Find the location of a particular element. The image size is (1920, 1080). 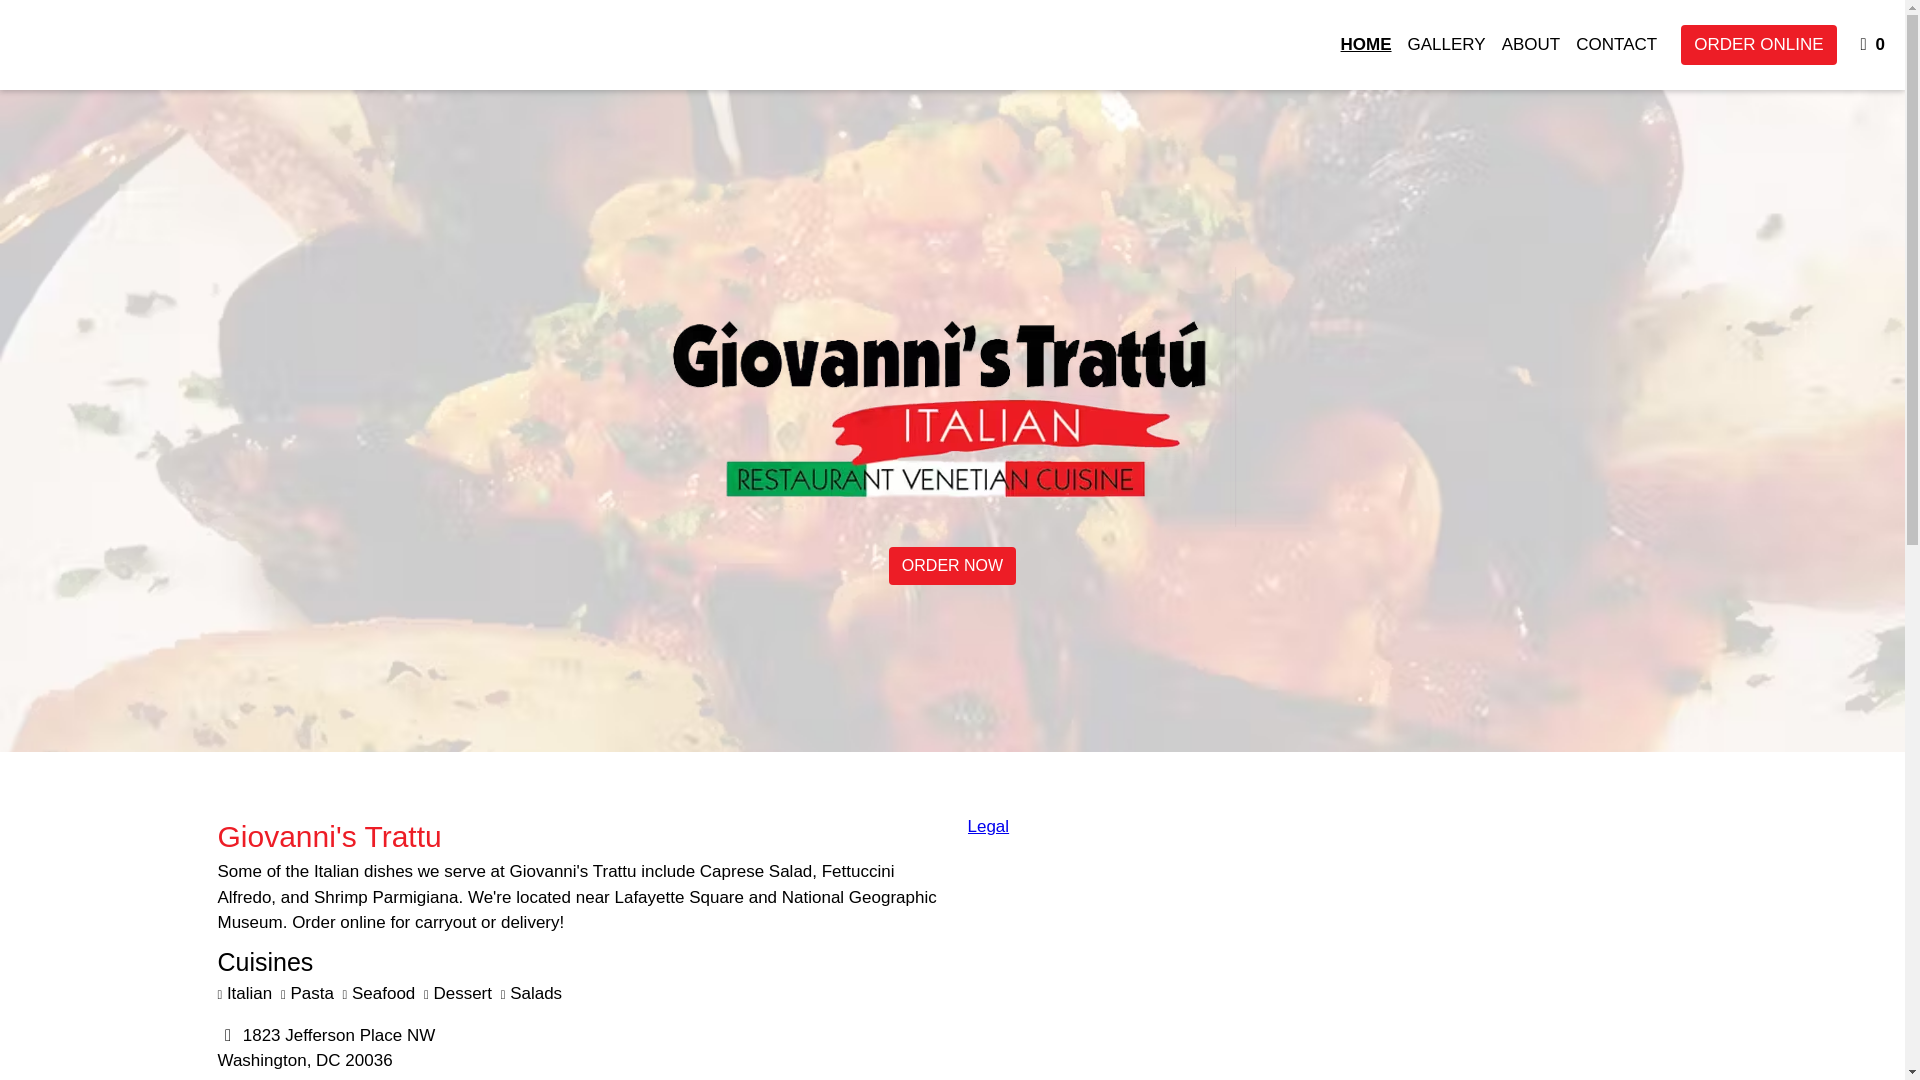

GALLERY is located at coordinates (1874, 44).